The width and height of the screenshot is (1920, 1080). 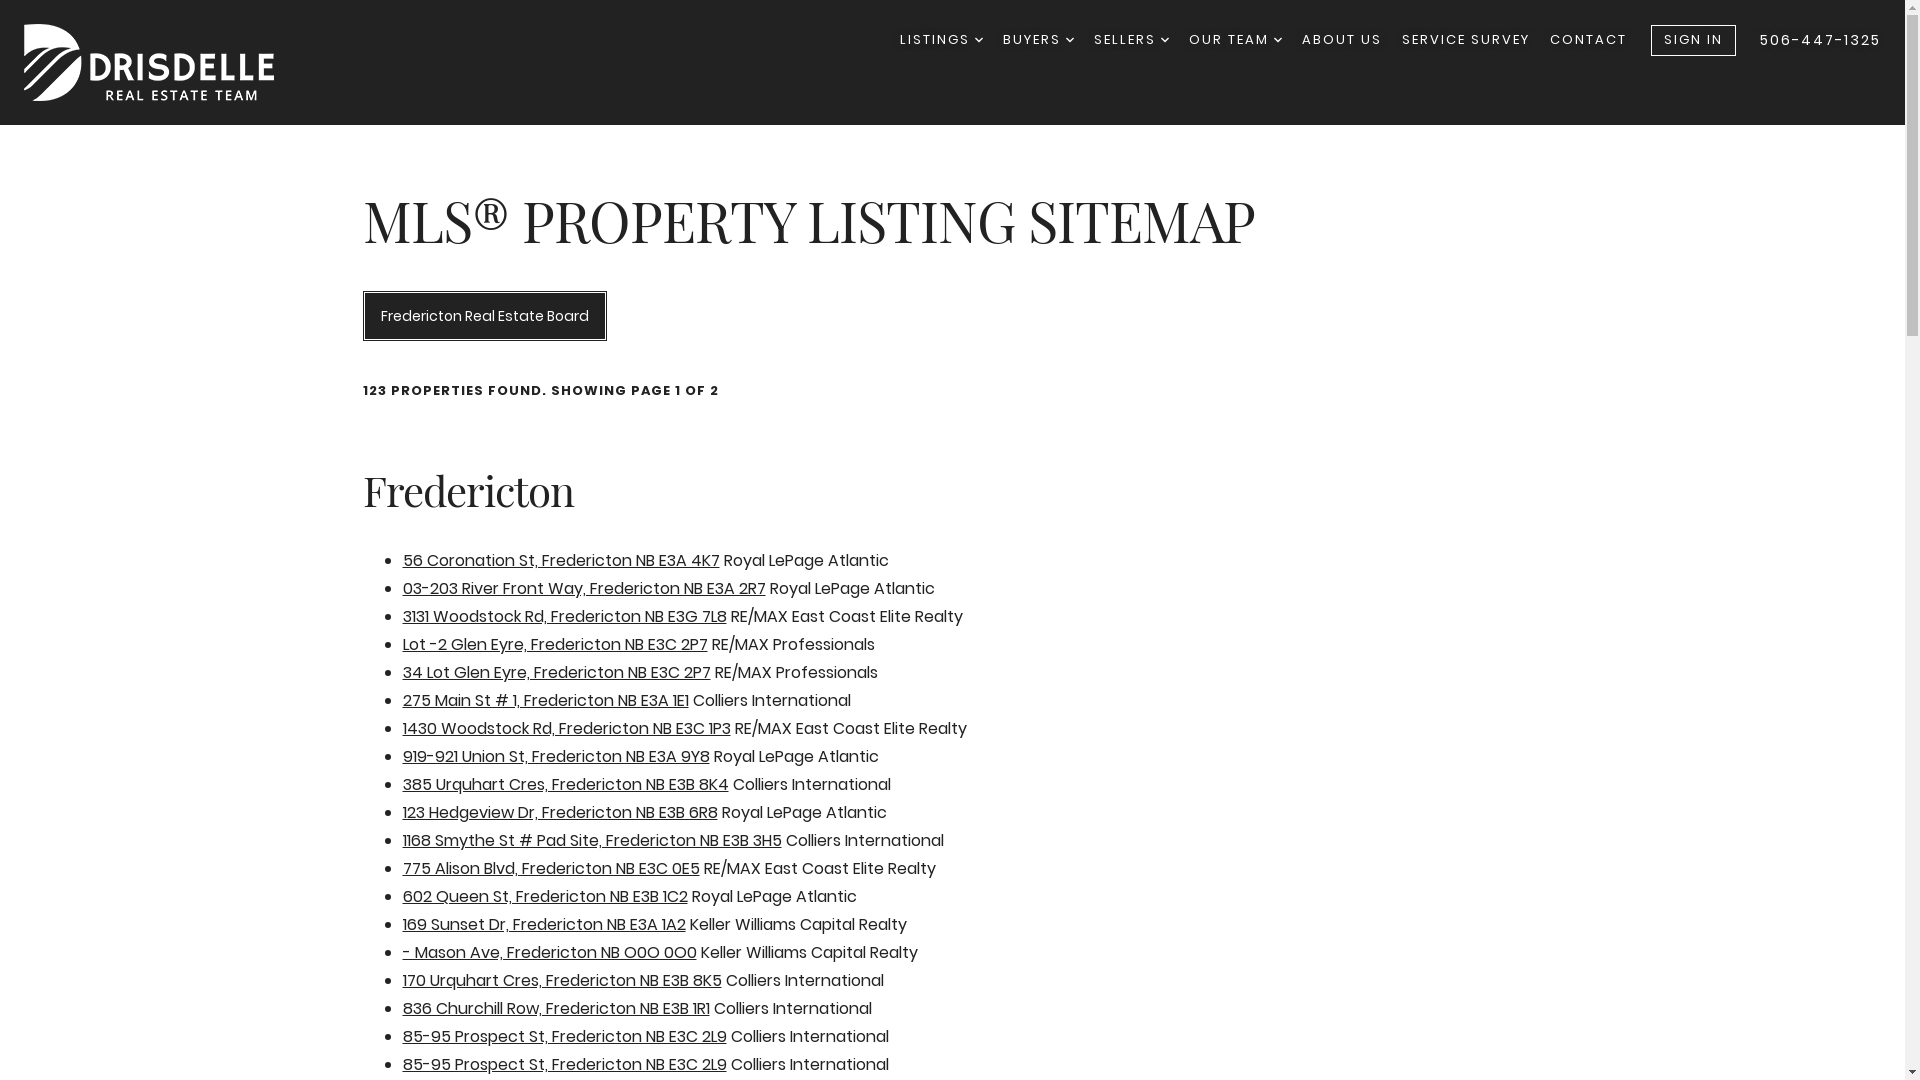 I want to click on OUR TEAM DROPDOWN ARROW, so click(x=1236, y=40).